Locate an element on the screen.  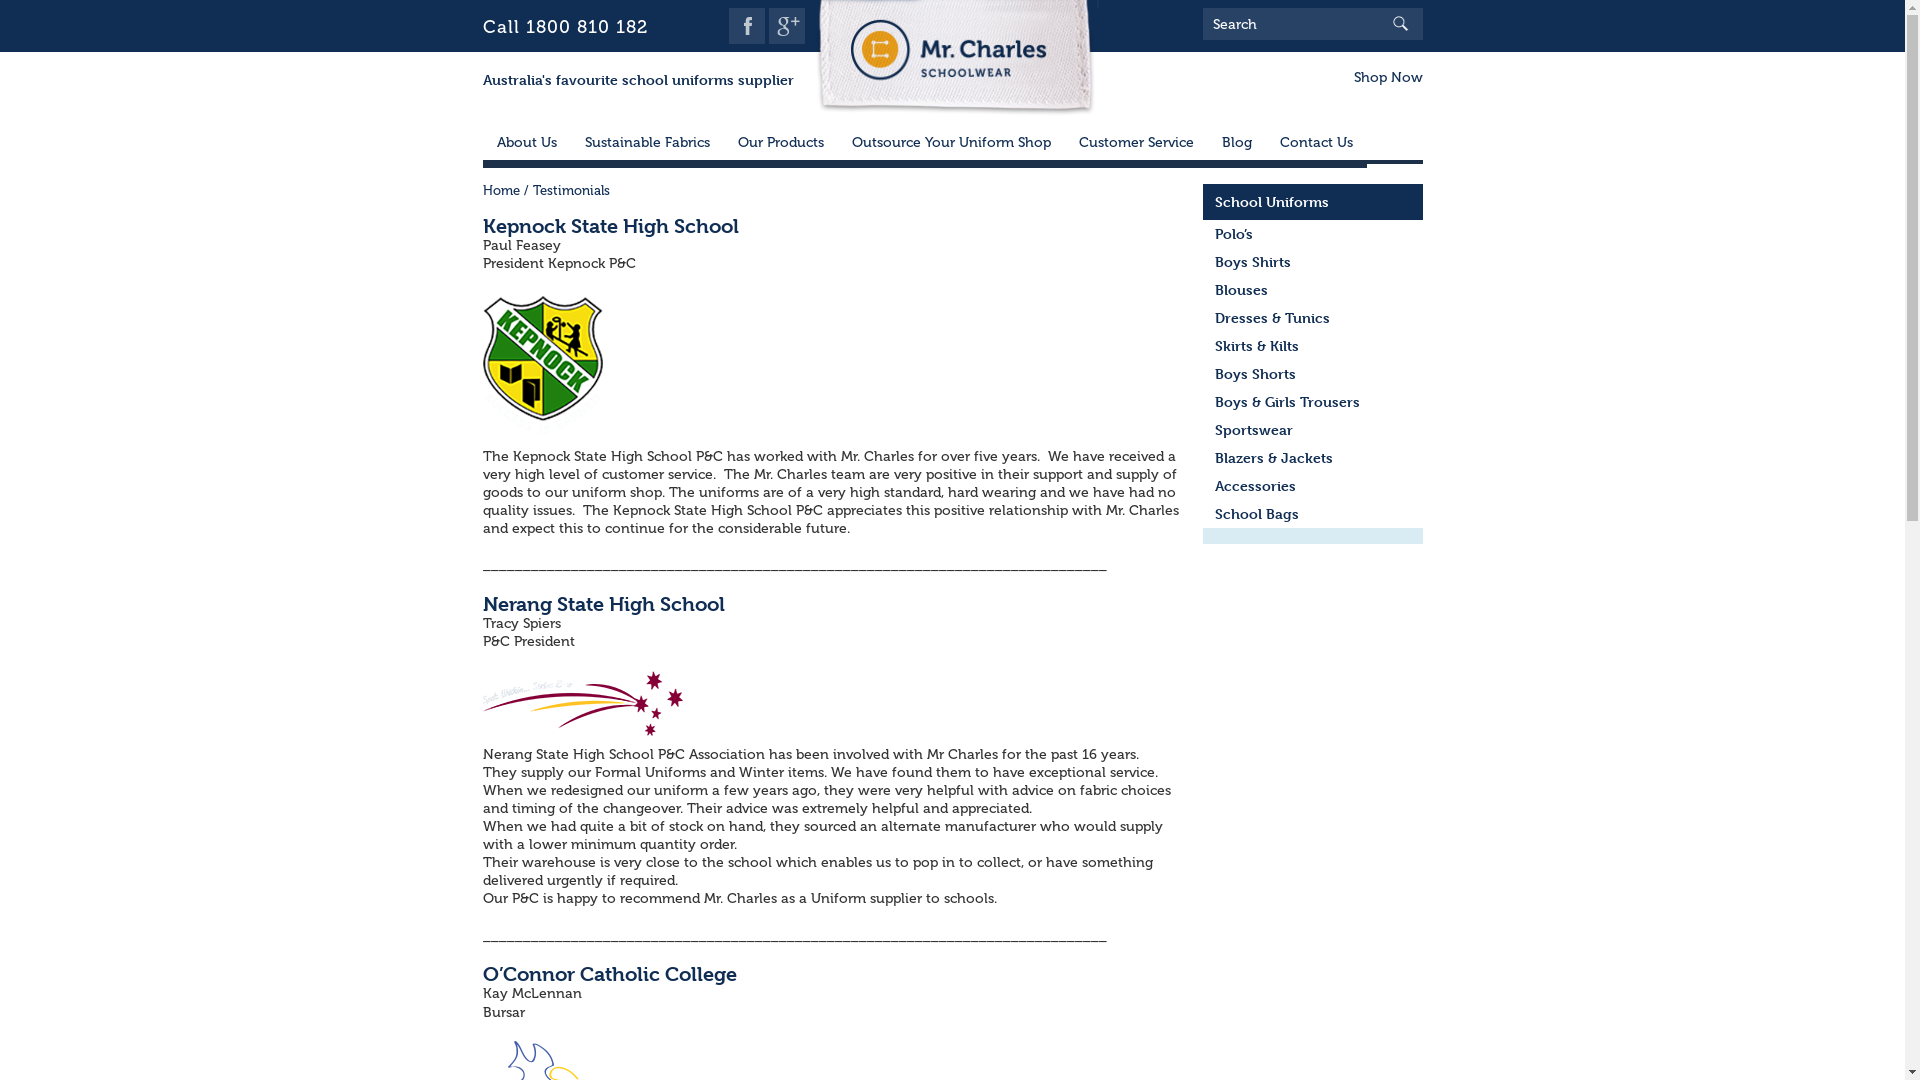
Accessories is located at coordinates (1312, 486).